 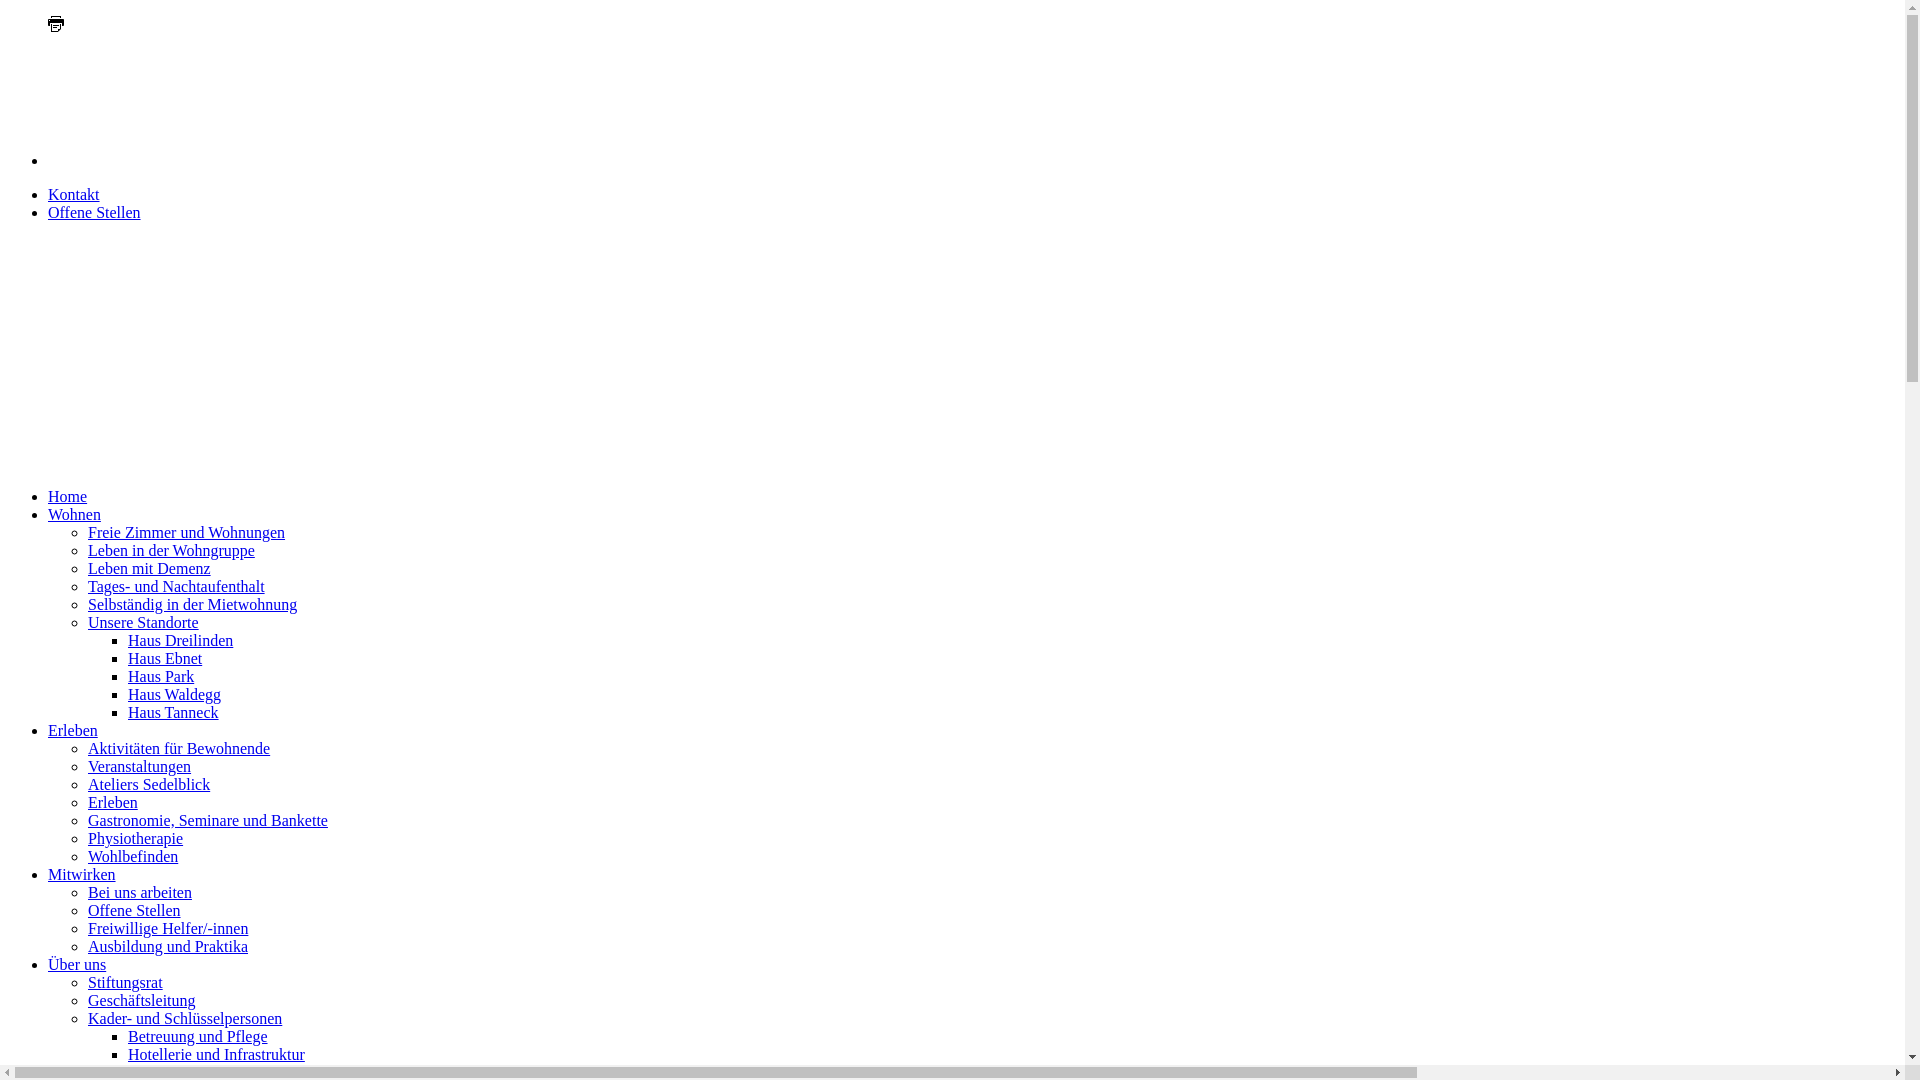 What do you see at coordinates (134, 910) in the screenshot?
I see `Offene Stellen` at bounding box center [134, 910].